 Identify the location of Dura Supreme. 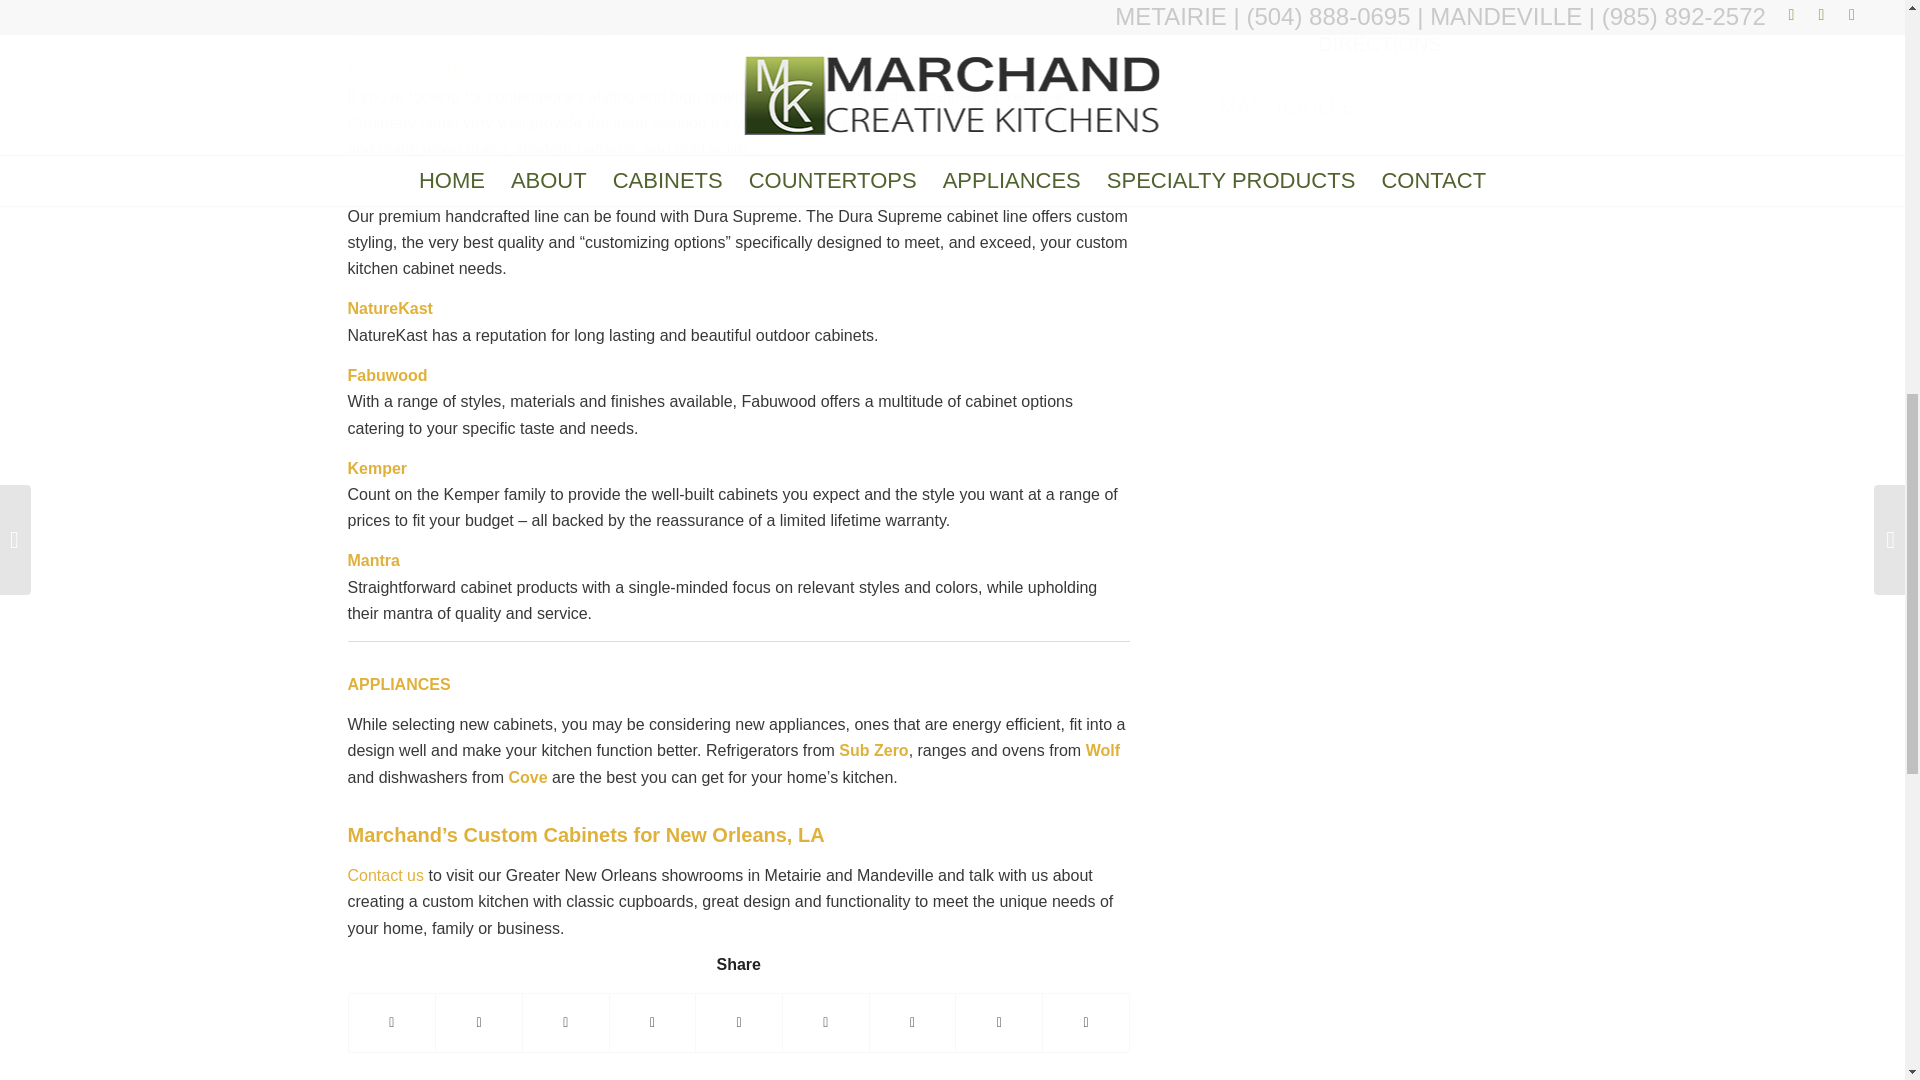
(402, 189).